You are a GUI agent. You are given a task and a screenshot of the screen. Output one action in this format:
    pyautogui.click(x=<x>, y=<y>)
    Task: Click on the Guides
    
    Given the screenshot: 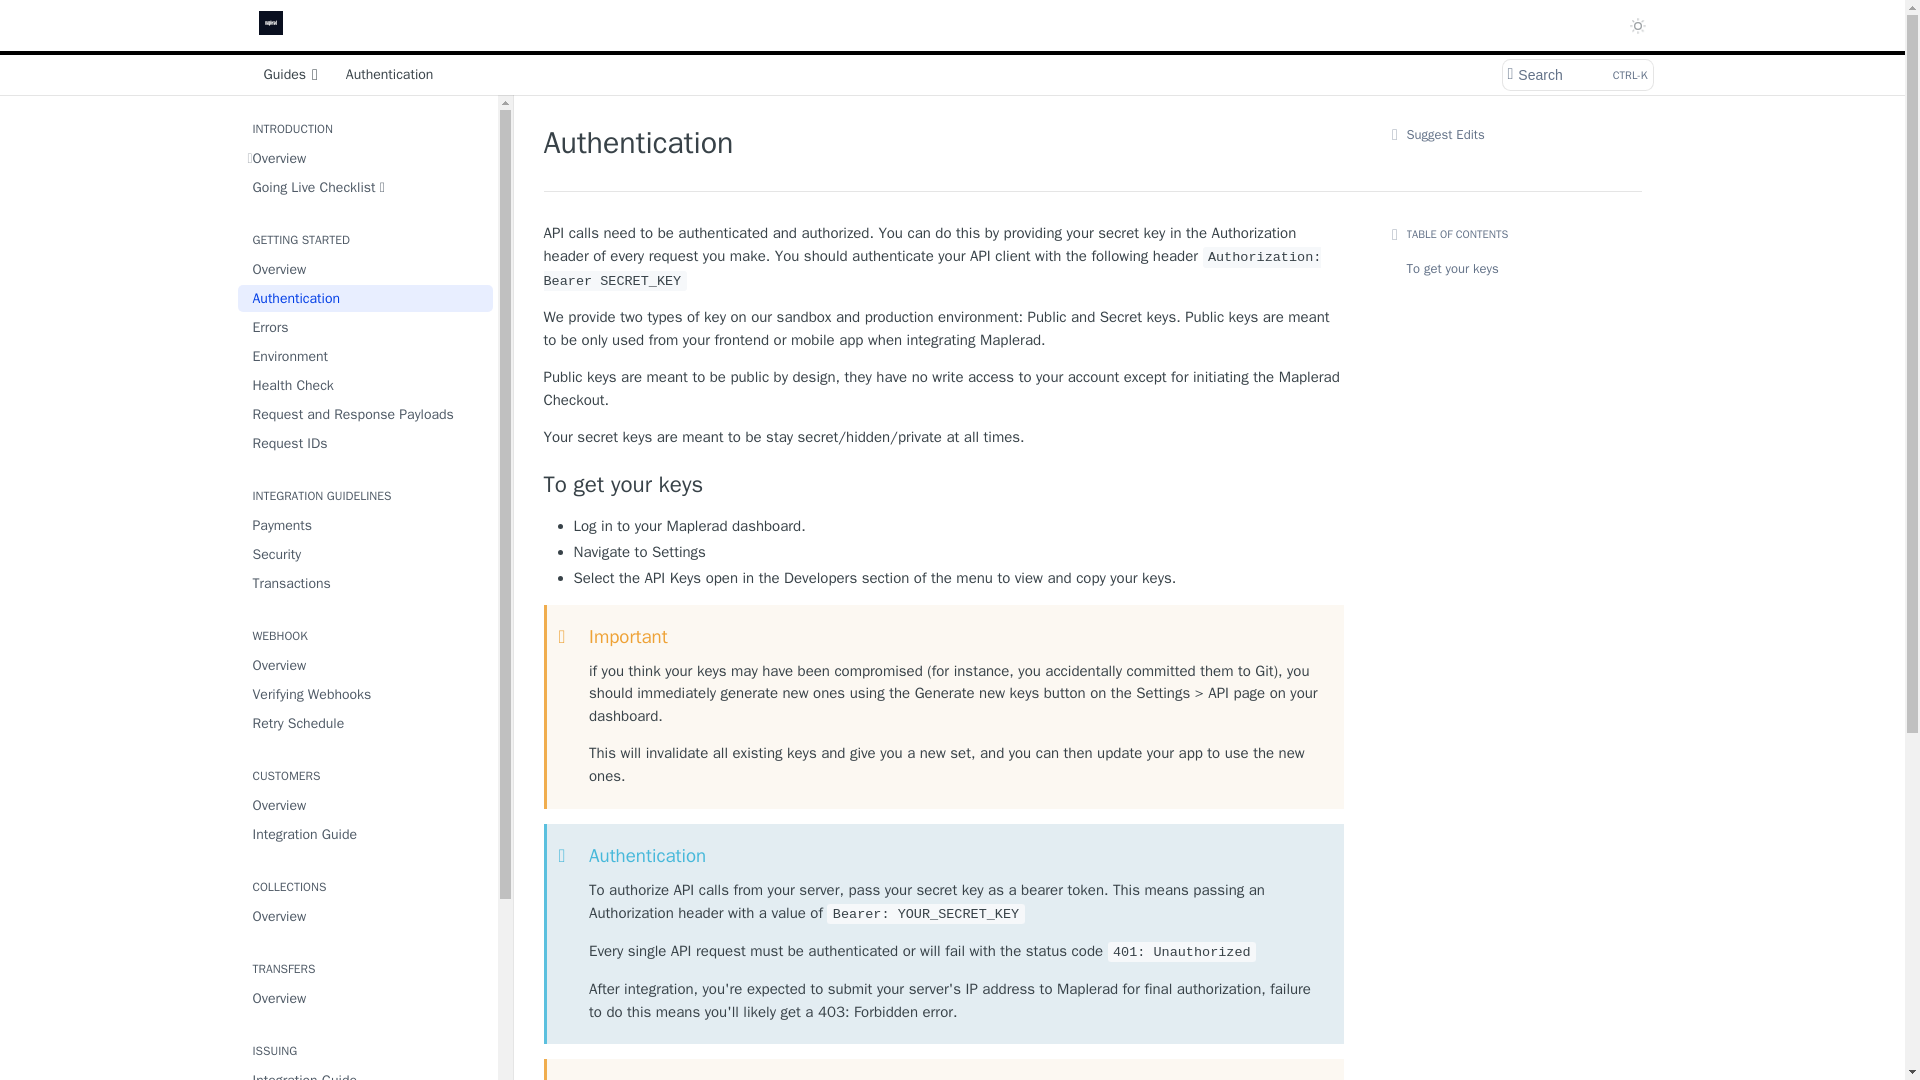 What is the action you would take?
    pyautogui.click(x=290, y=74)
    